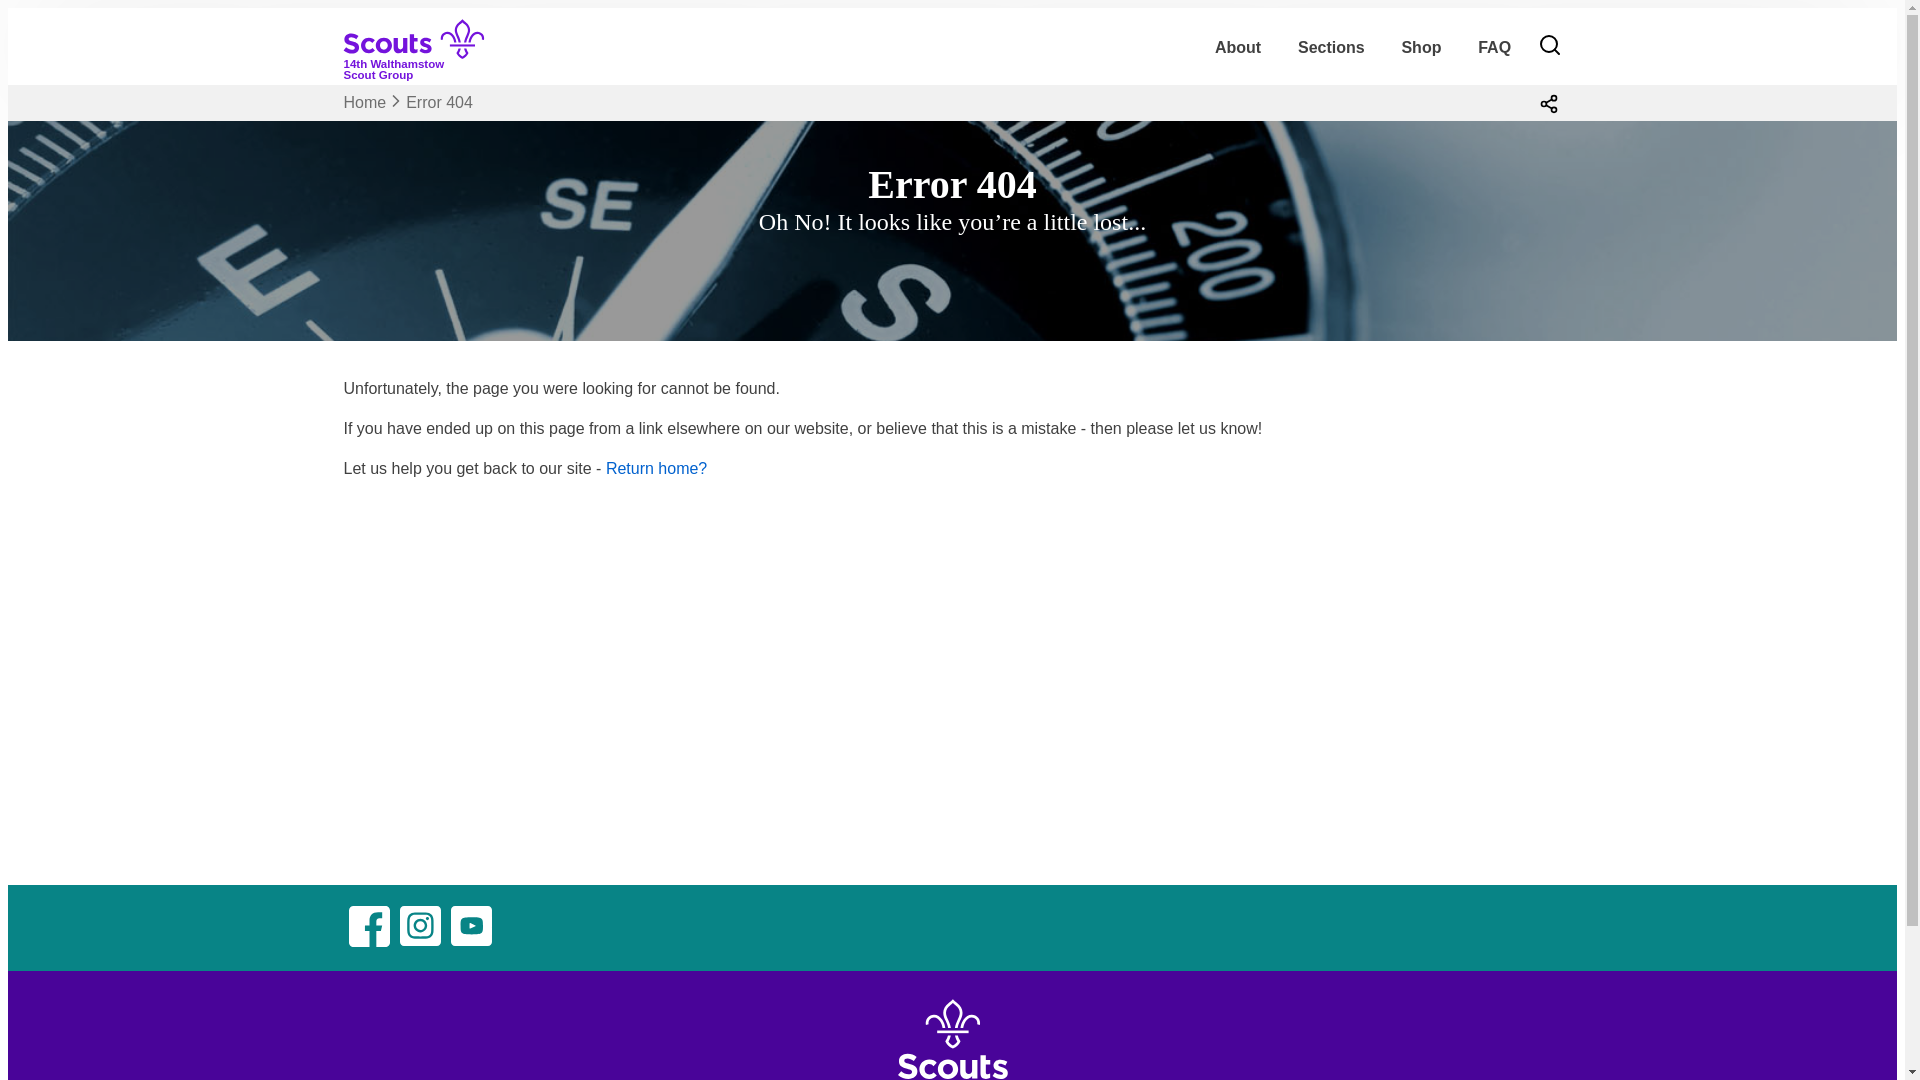 The width and height of the screenshot is (1920, 1080). I want to click on About, so click(1238, 48).